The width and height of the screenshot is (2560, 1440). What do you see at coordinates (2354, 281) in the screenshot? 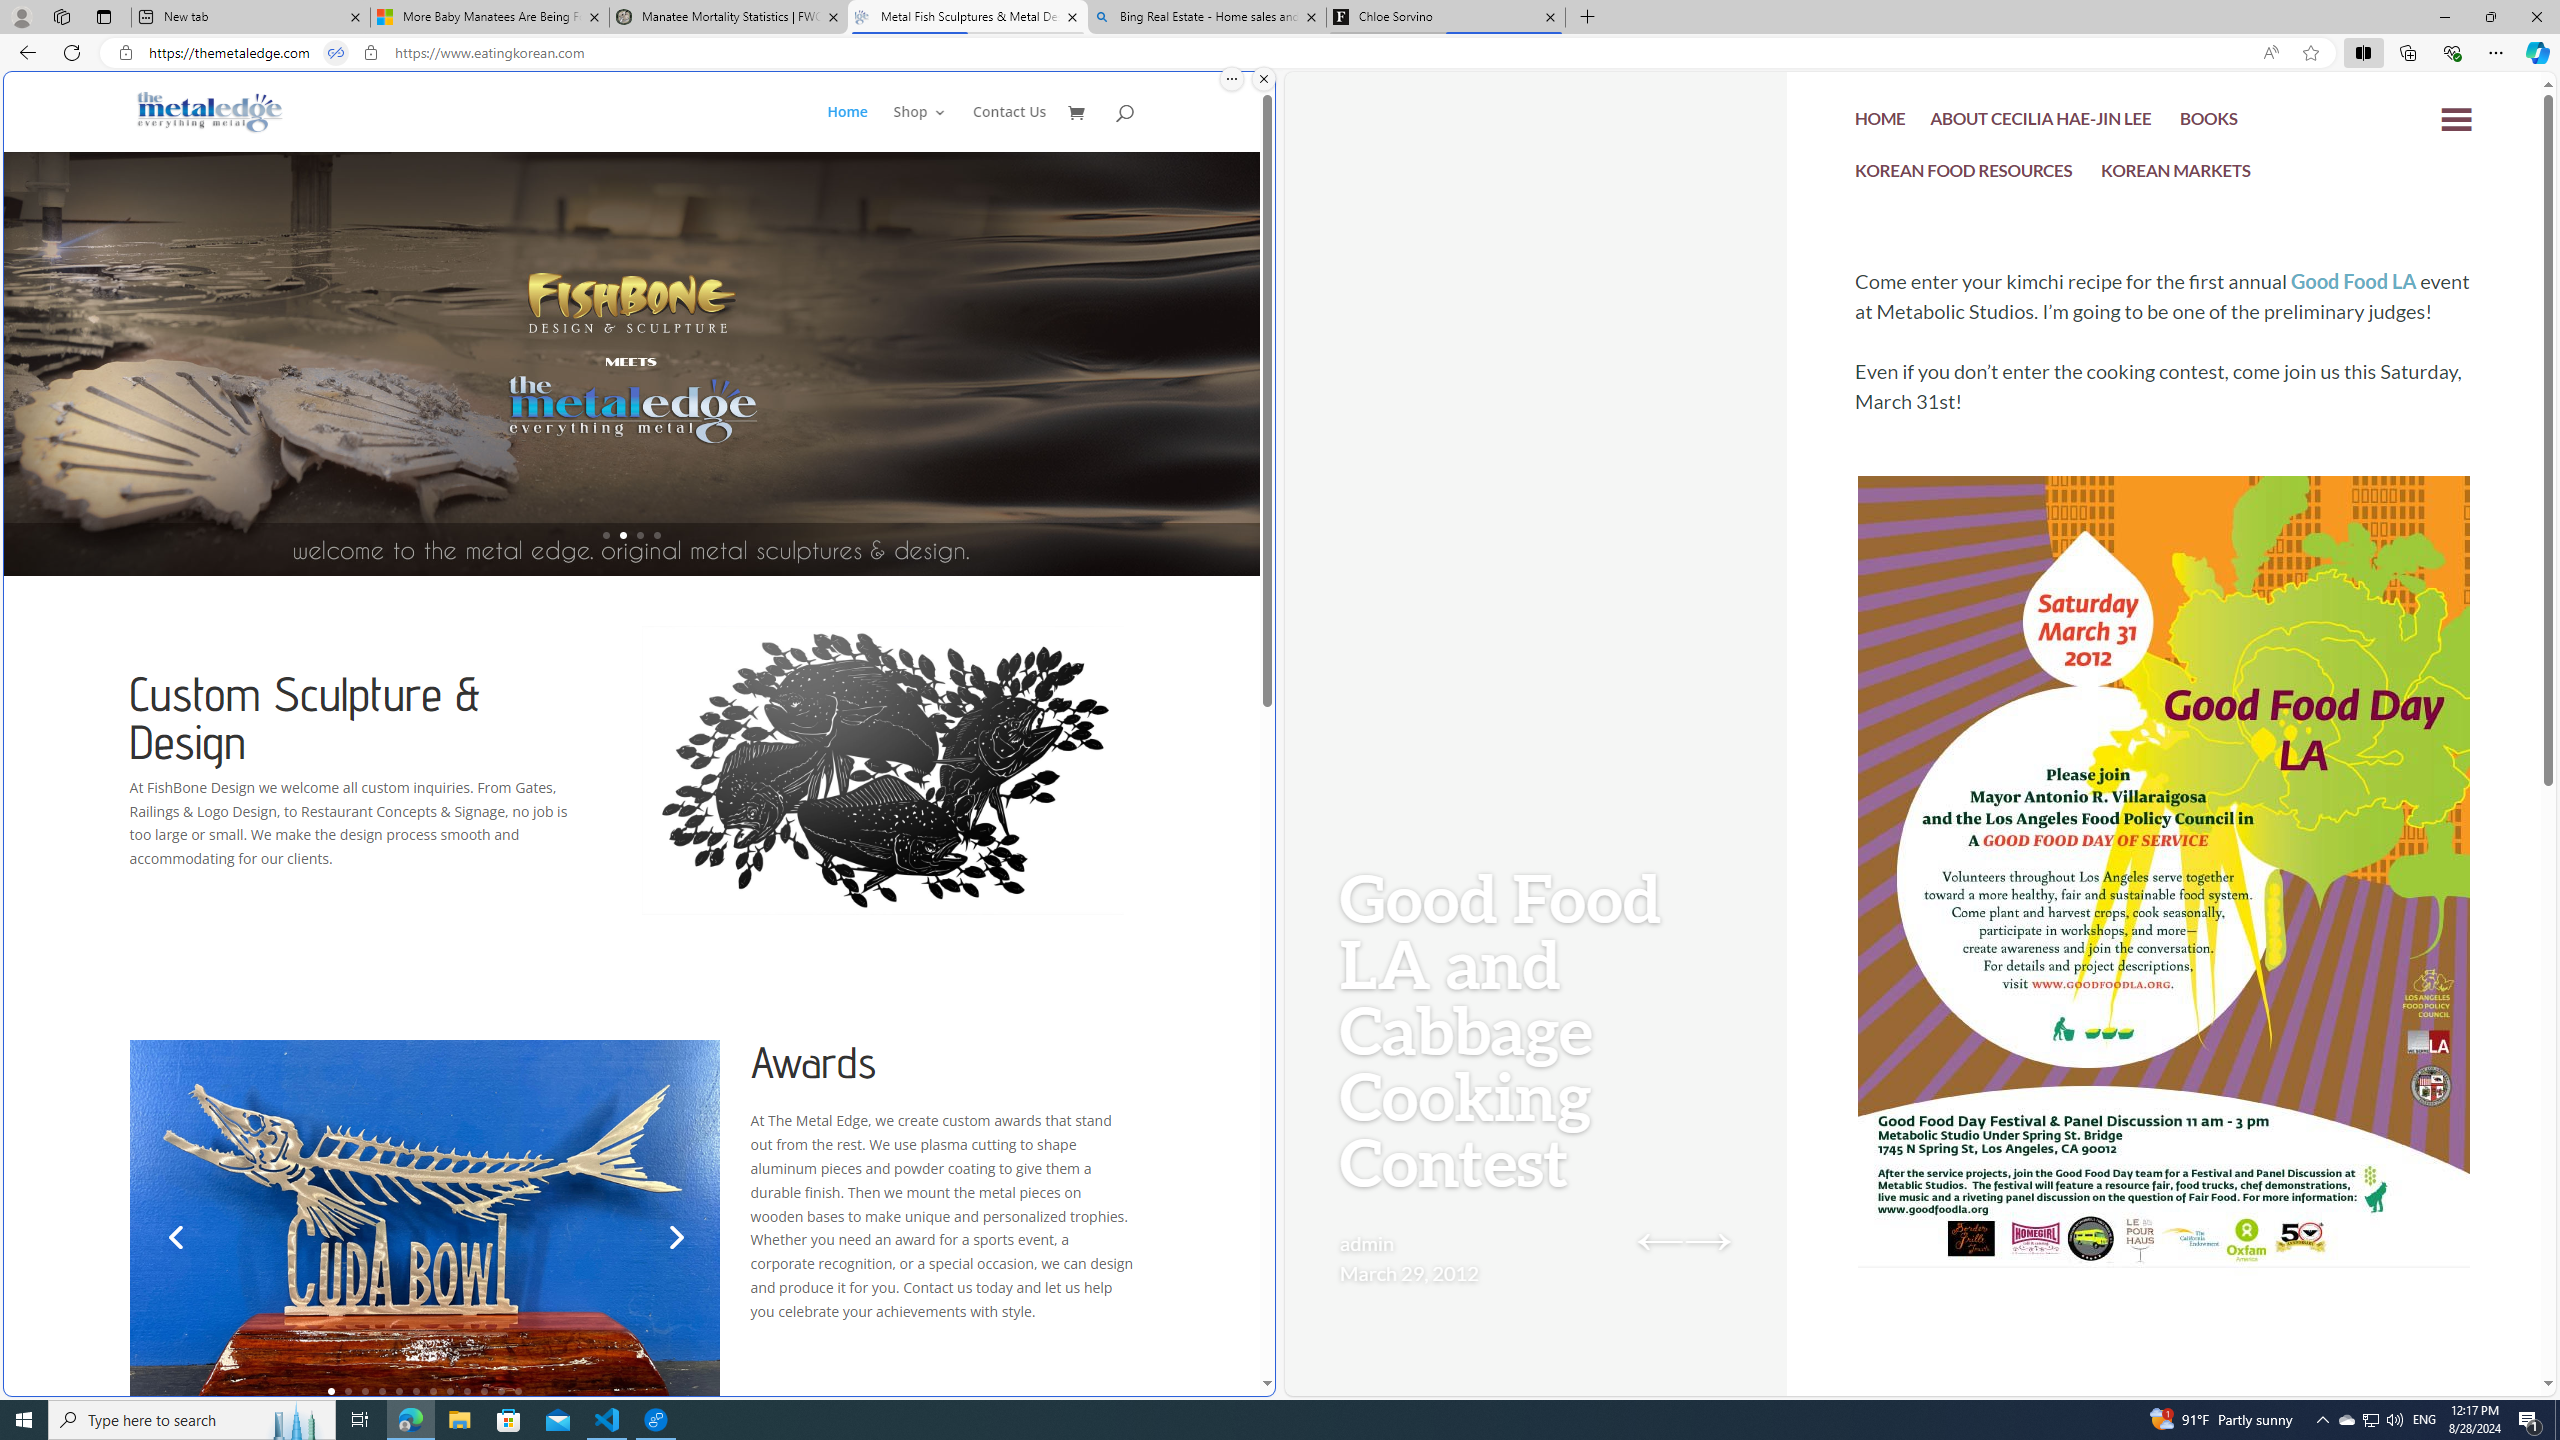
I see `Good Food LA` at bounding box center [2354, 281].